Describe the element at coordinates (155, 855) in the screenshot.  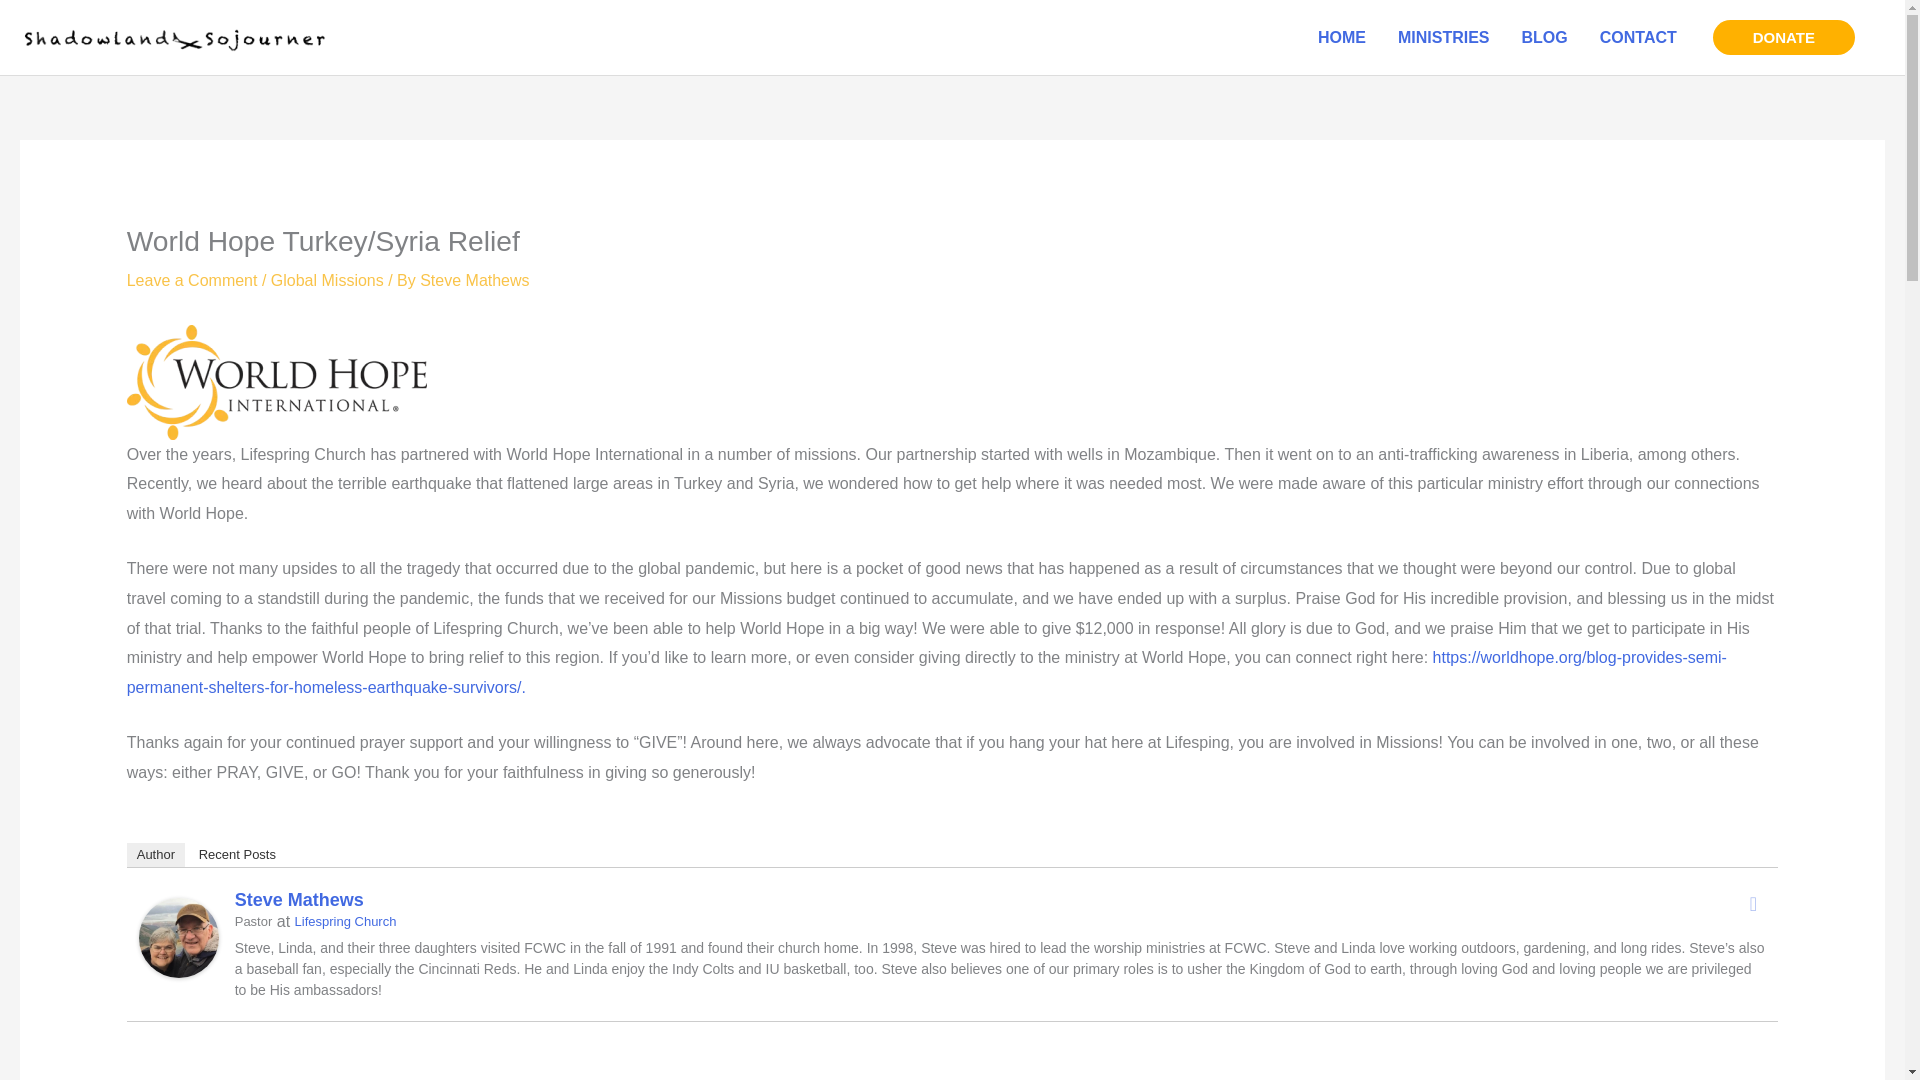
I see `Author` at that location.